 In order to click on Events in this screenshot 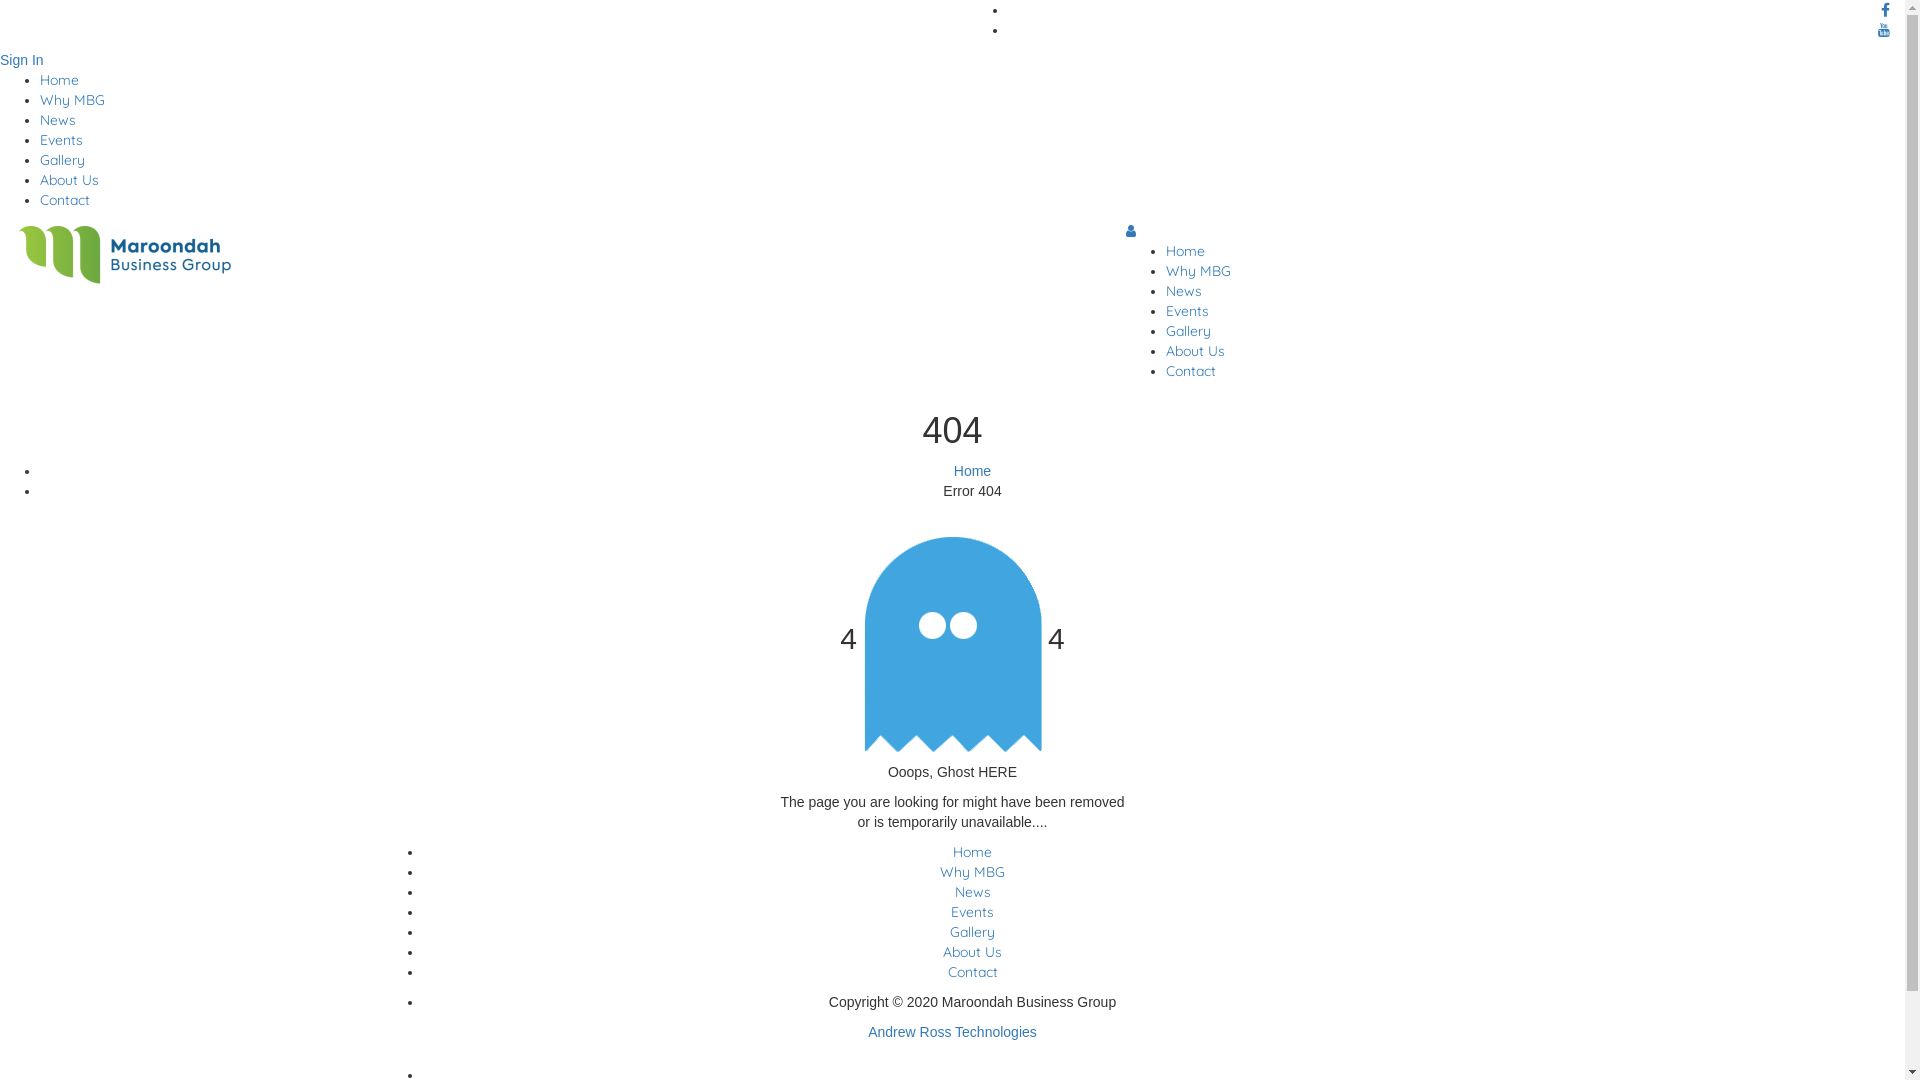, I will do `click(972, 912)`.